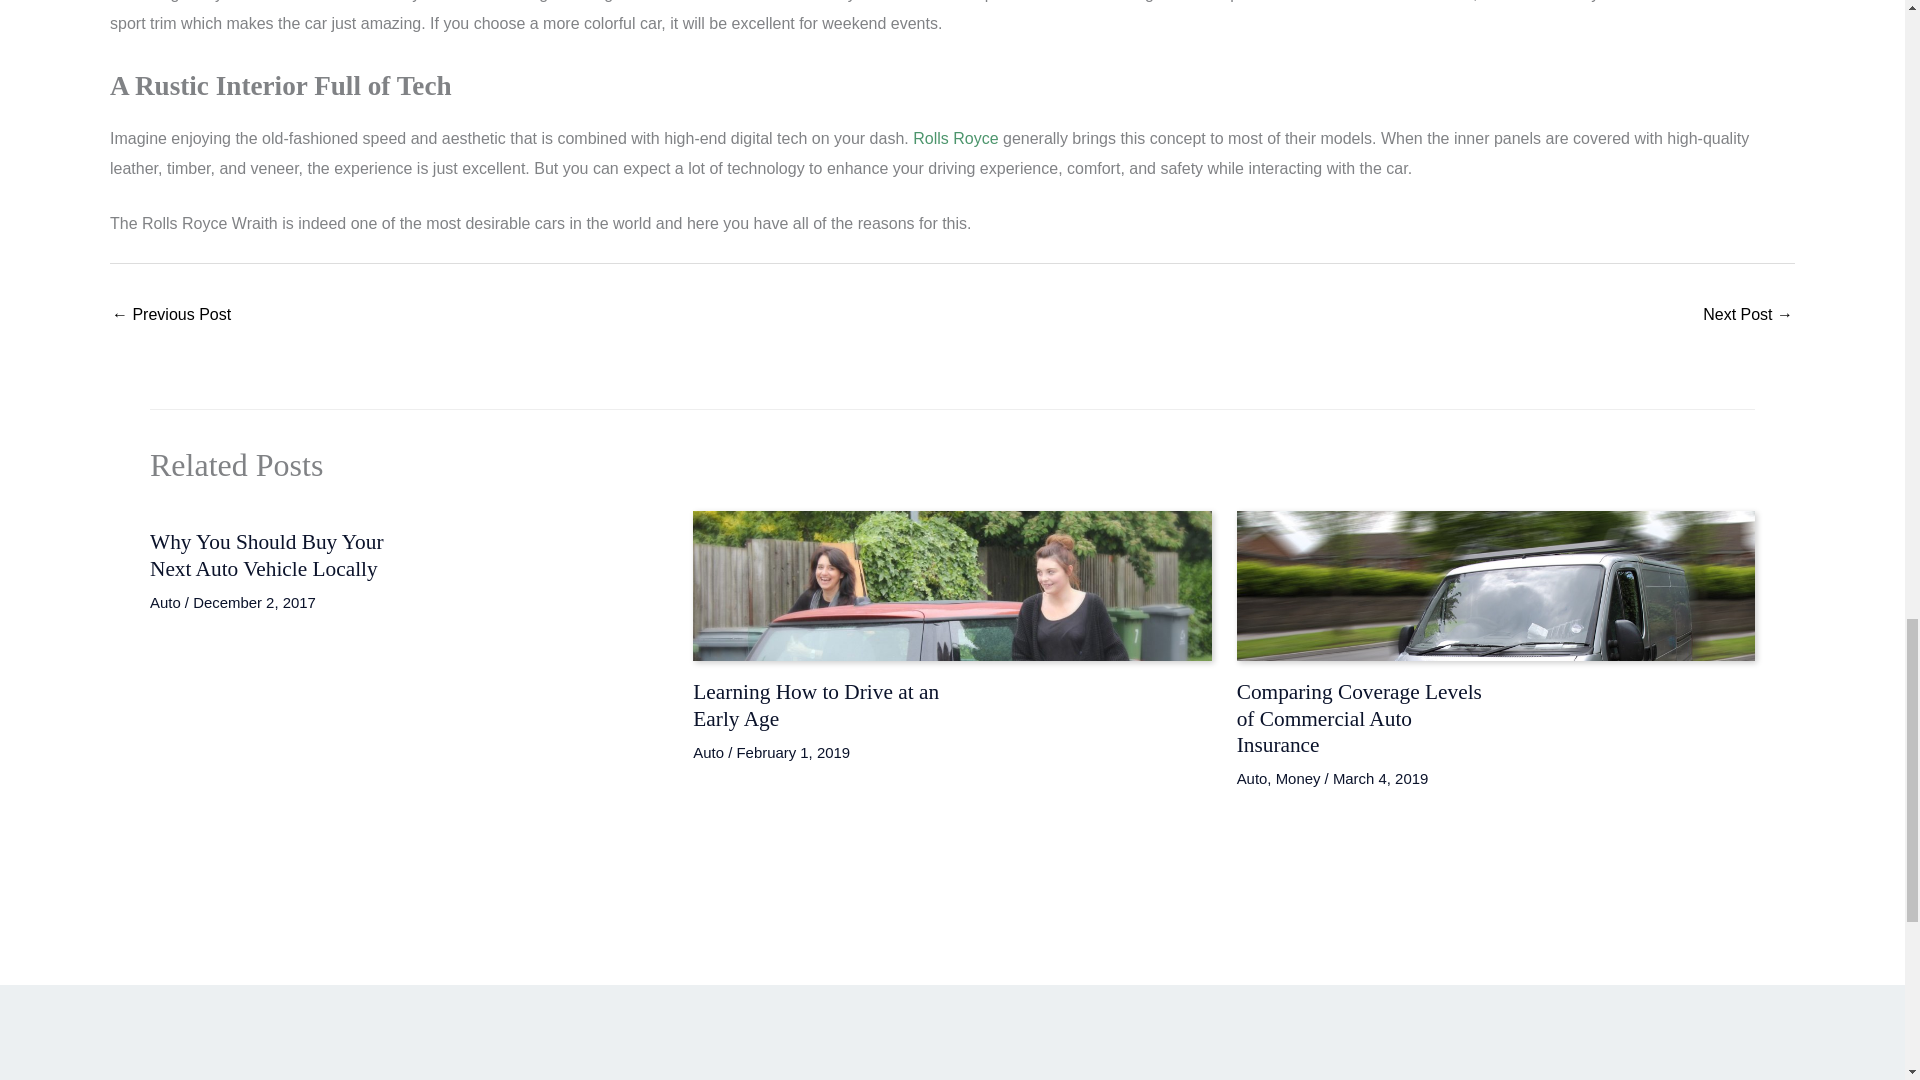 This screenshot has width=1920, height=1080. What do you see at coordinates (1252, 778) in the screenshot?
I see `Auto` at bounding box center [1252, 778].